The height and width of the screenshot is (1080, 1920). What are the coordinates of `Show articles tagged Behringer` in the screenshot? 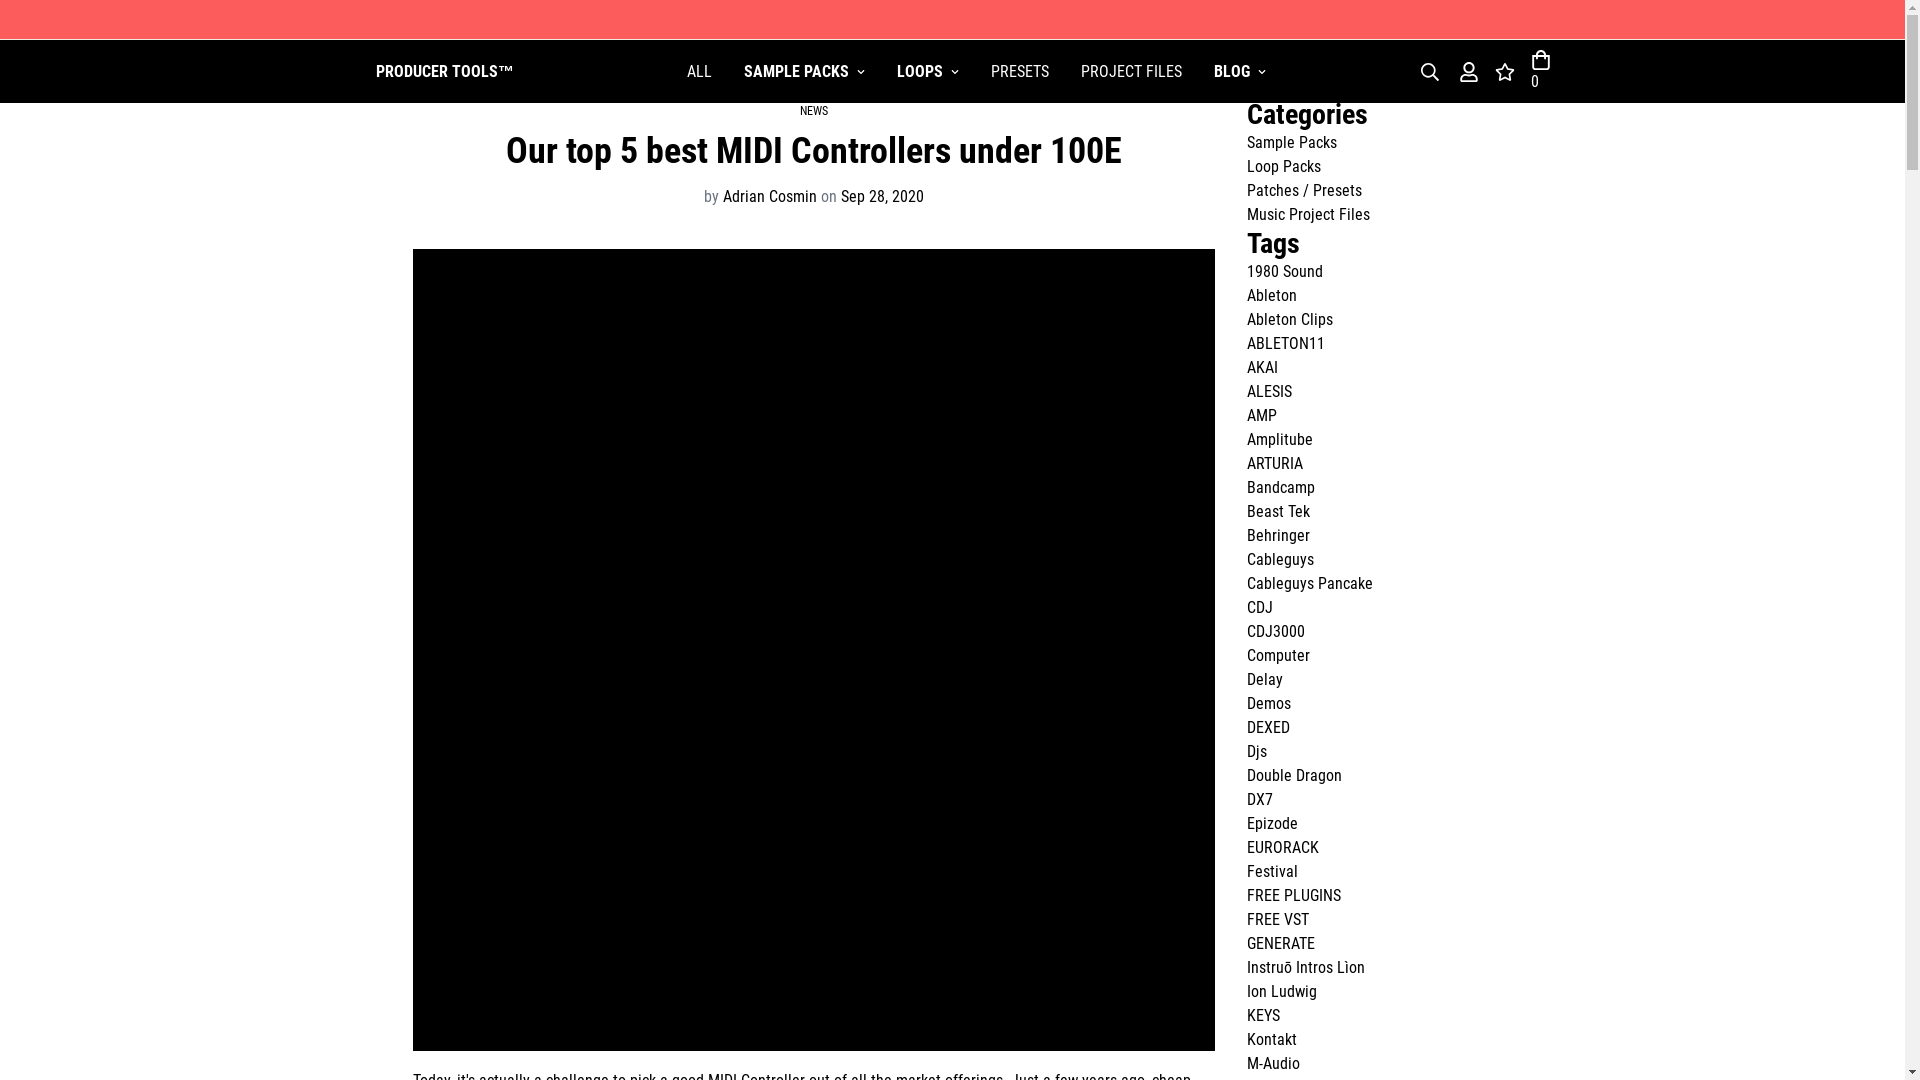 It's located at (1278, 535).